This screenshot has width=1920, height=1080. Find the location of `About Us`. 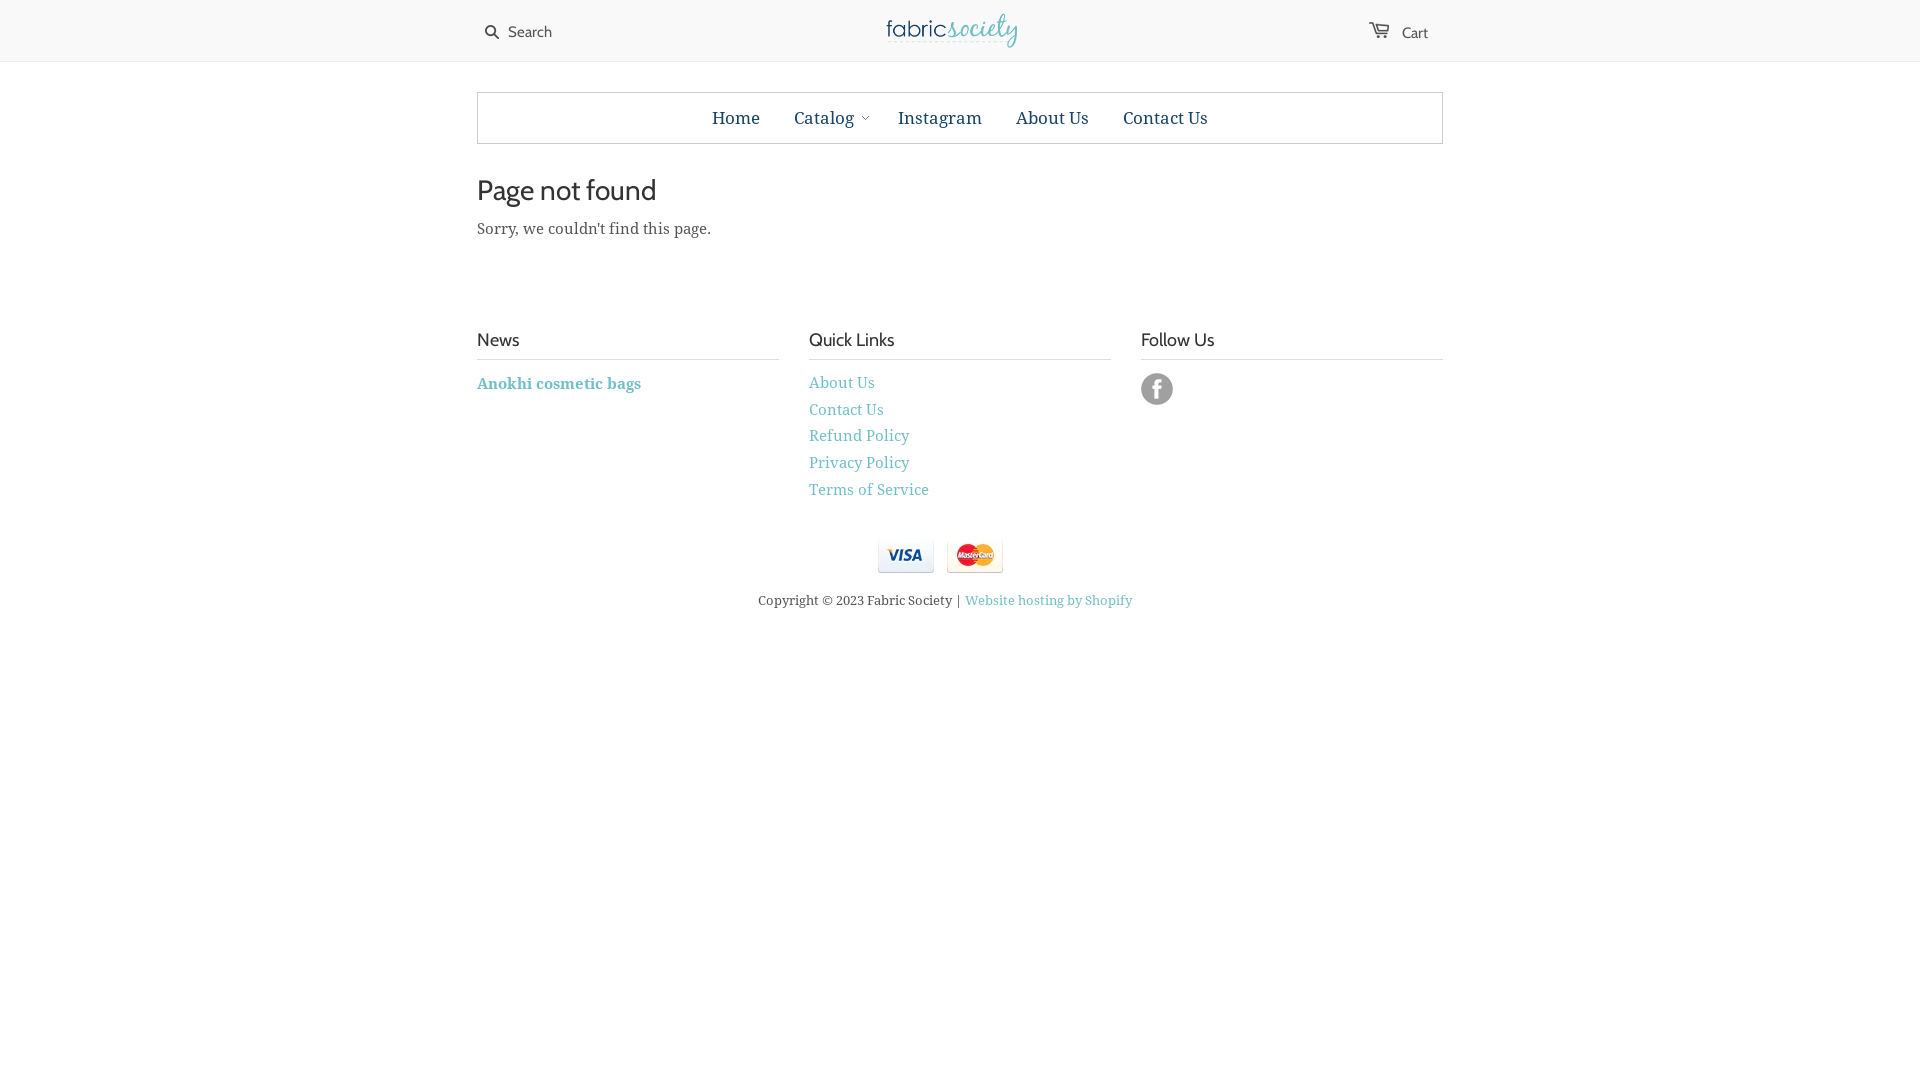

About Us is located at coordinates (842, 382).